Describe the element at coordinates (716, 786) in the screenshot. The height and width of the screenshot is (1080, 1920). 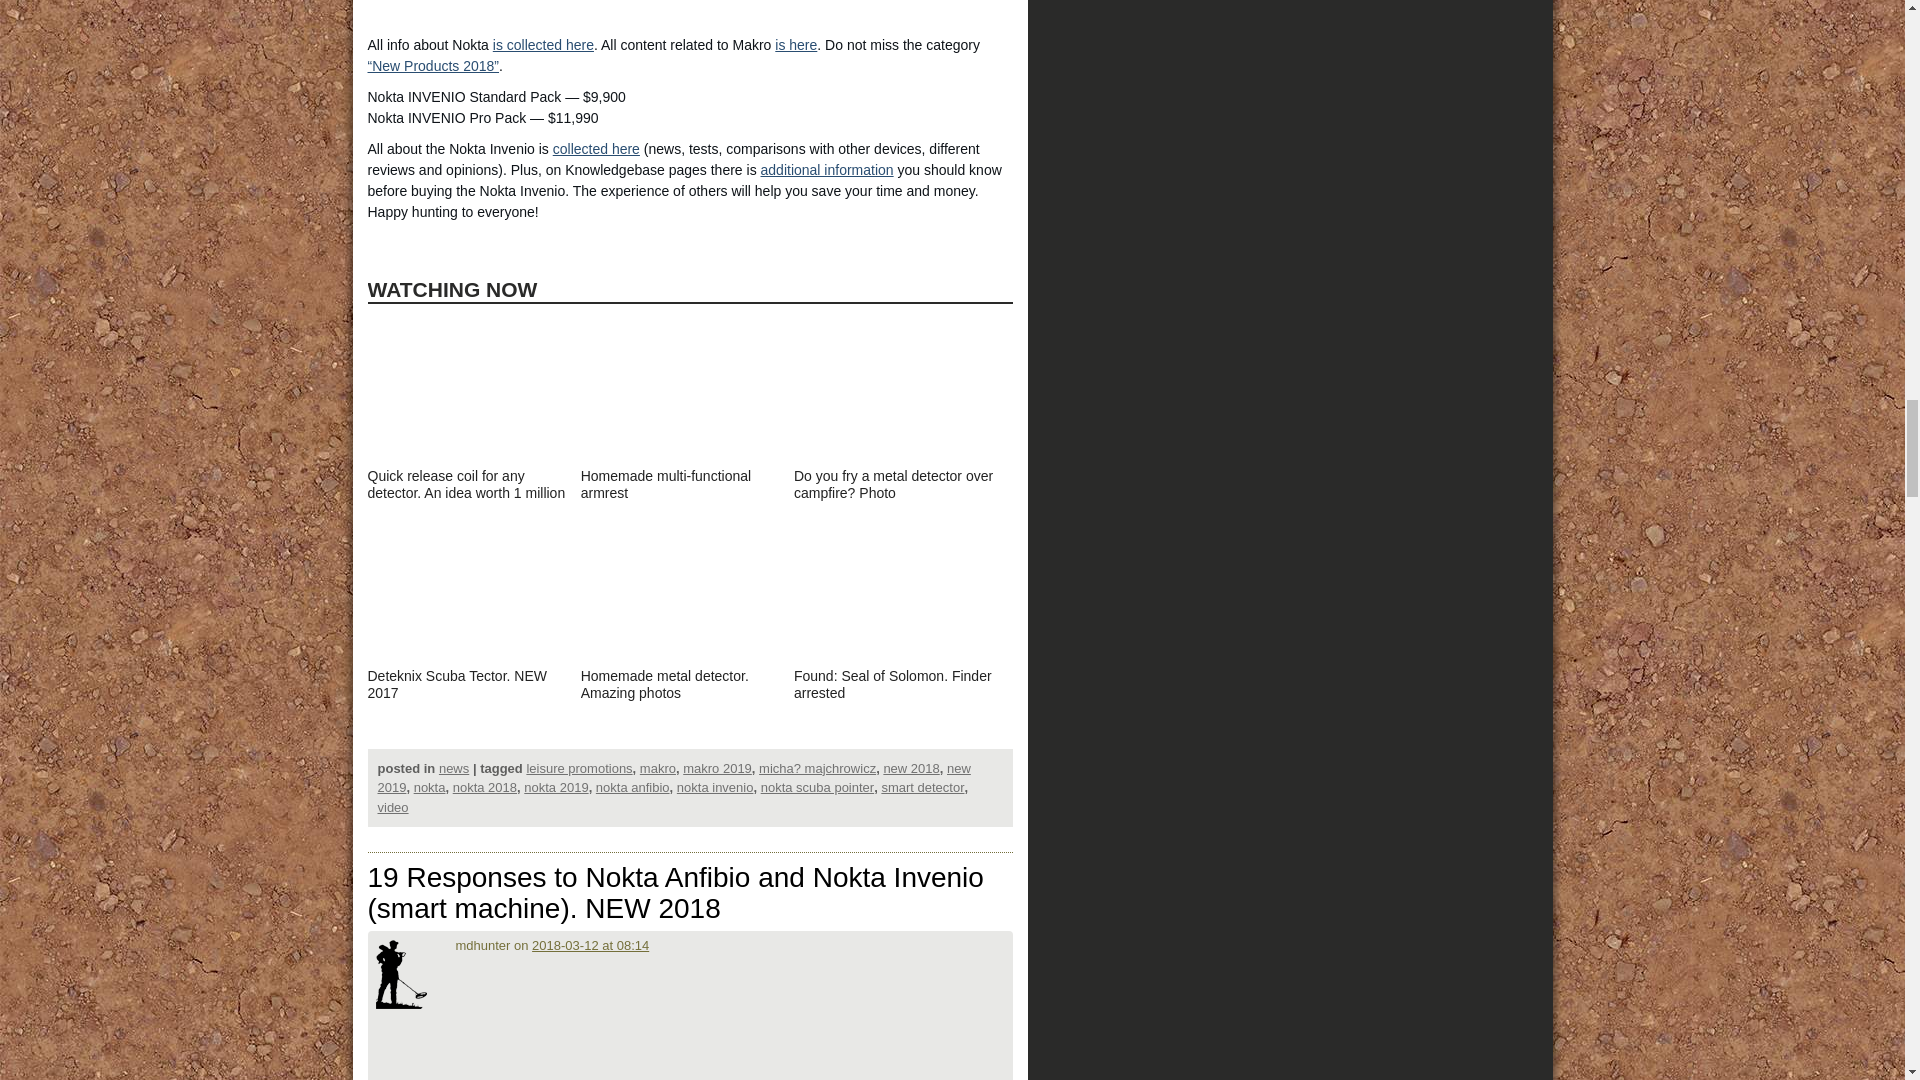
I see `nokta invenio` at that location.